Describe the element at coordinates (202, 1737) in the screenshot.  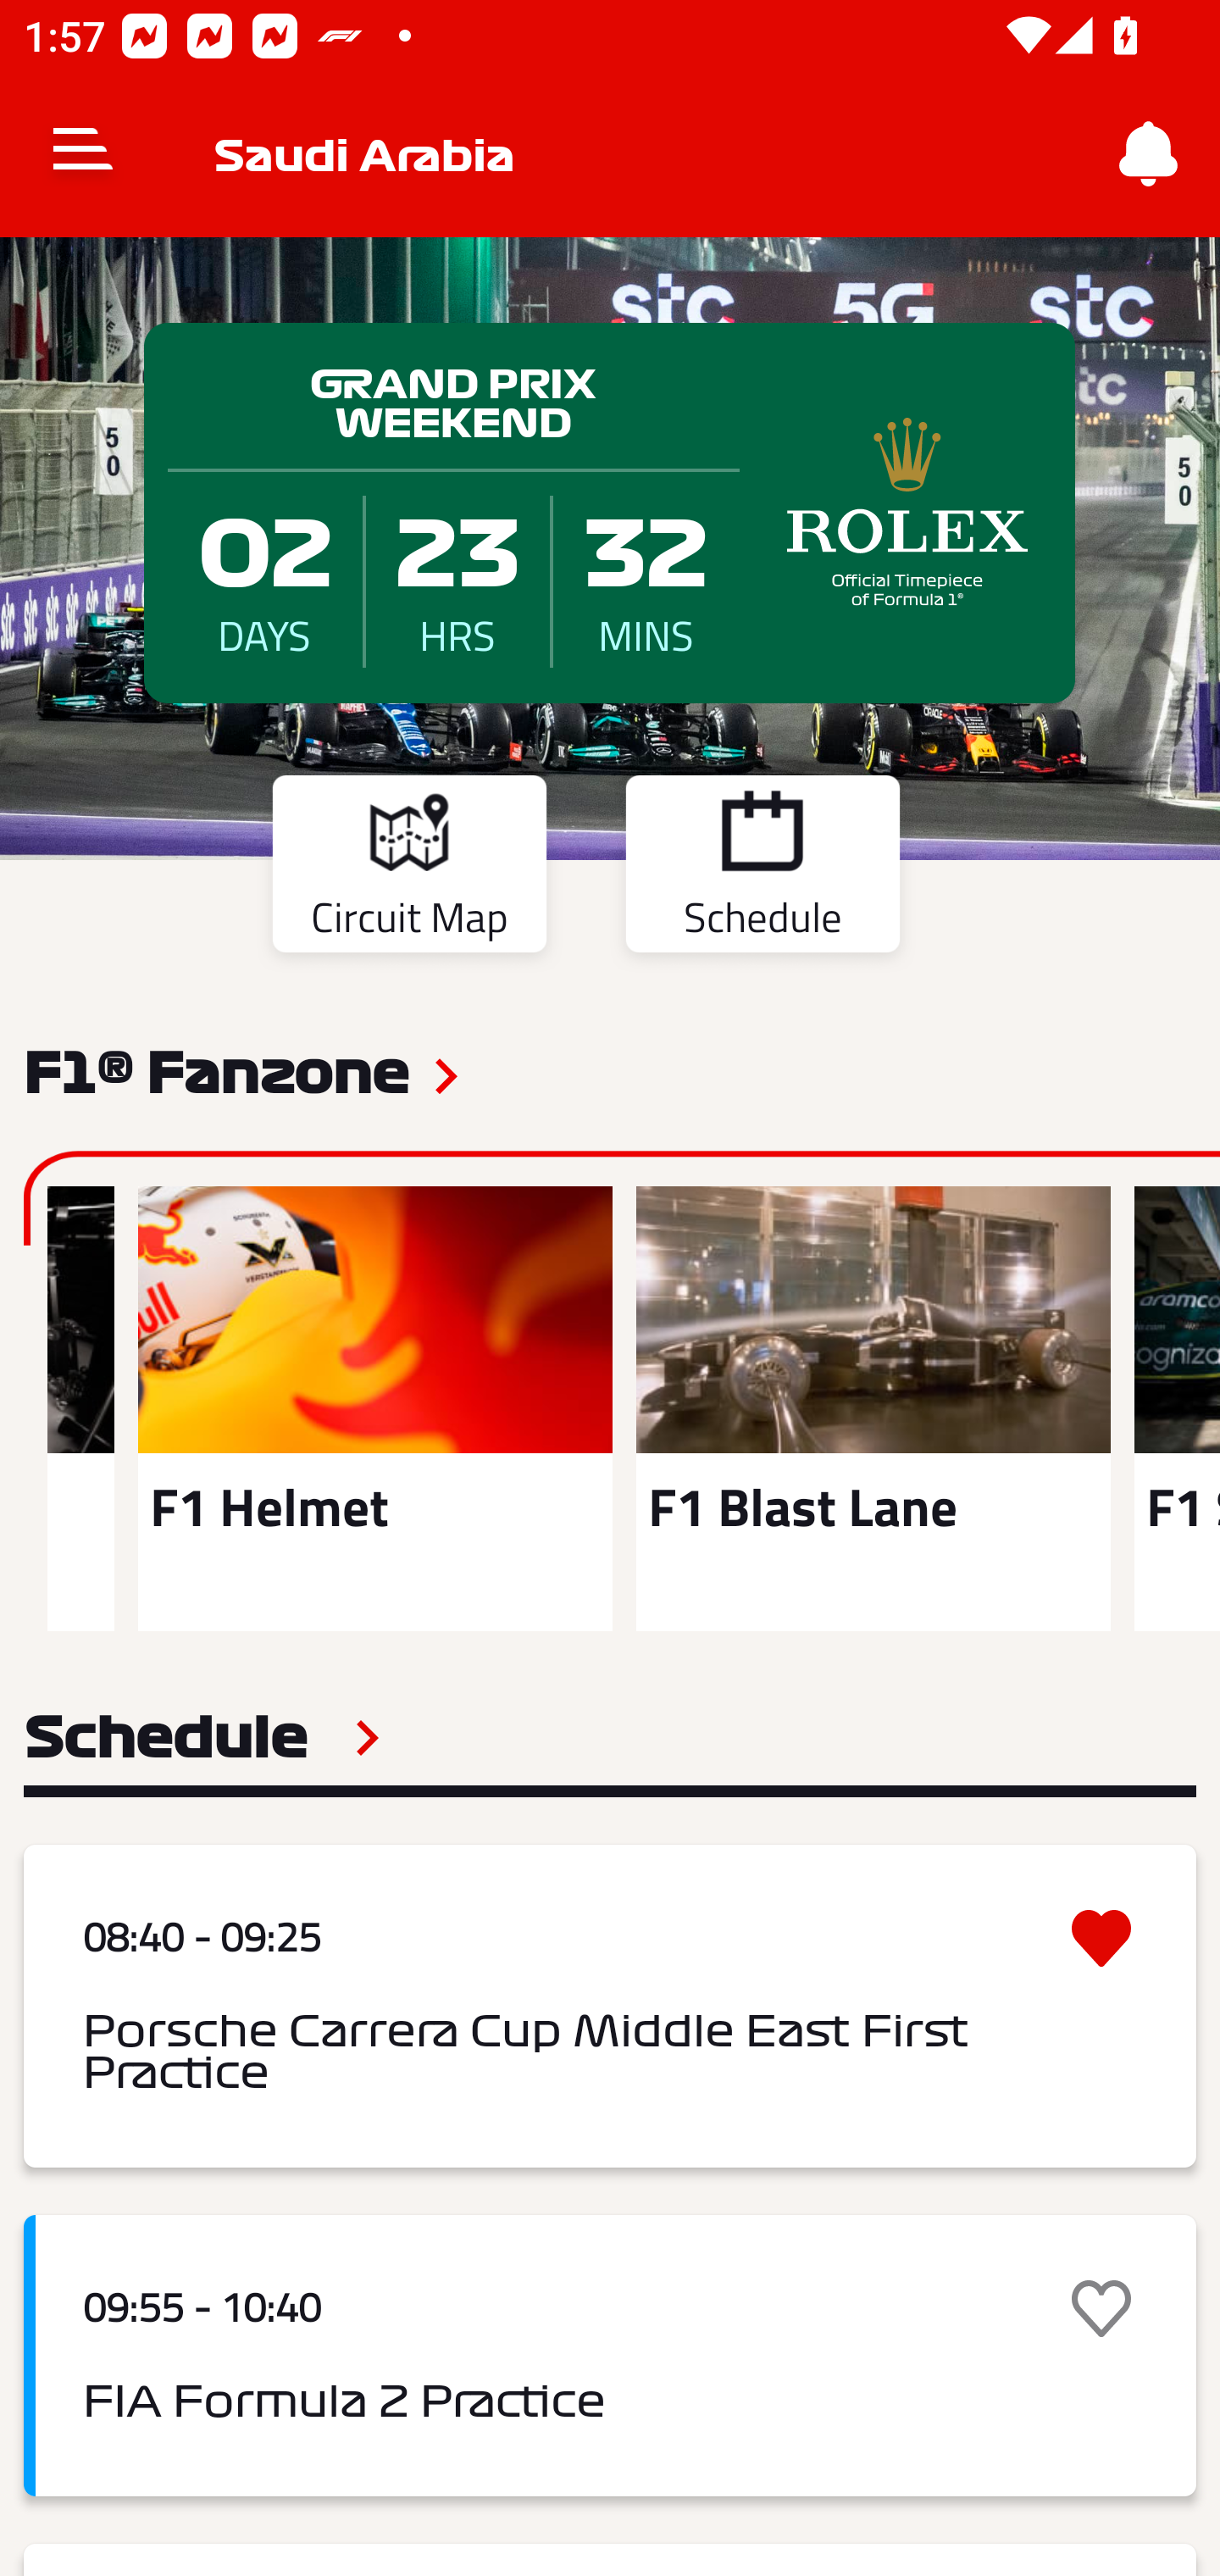
I see `Schedule` at that location.